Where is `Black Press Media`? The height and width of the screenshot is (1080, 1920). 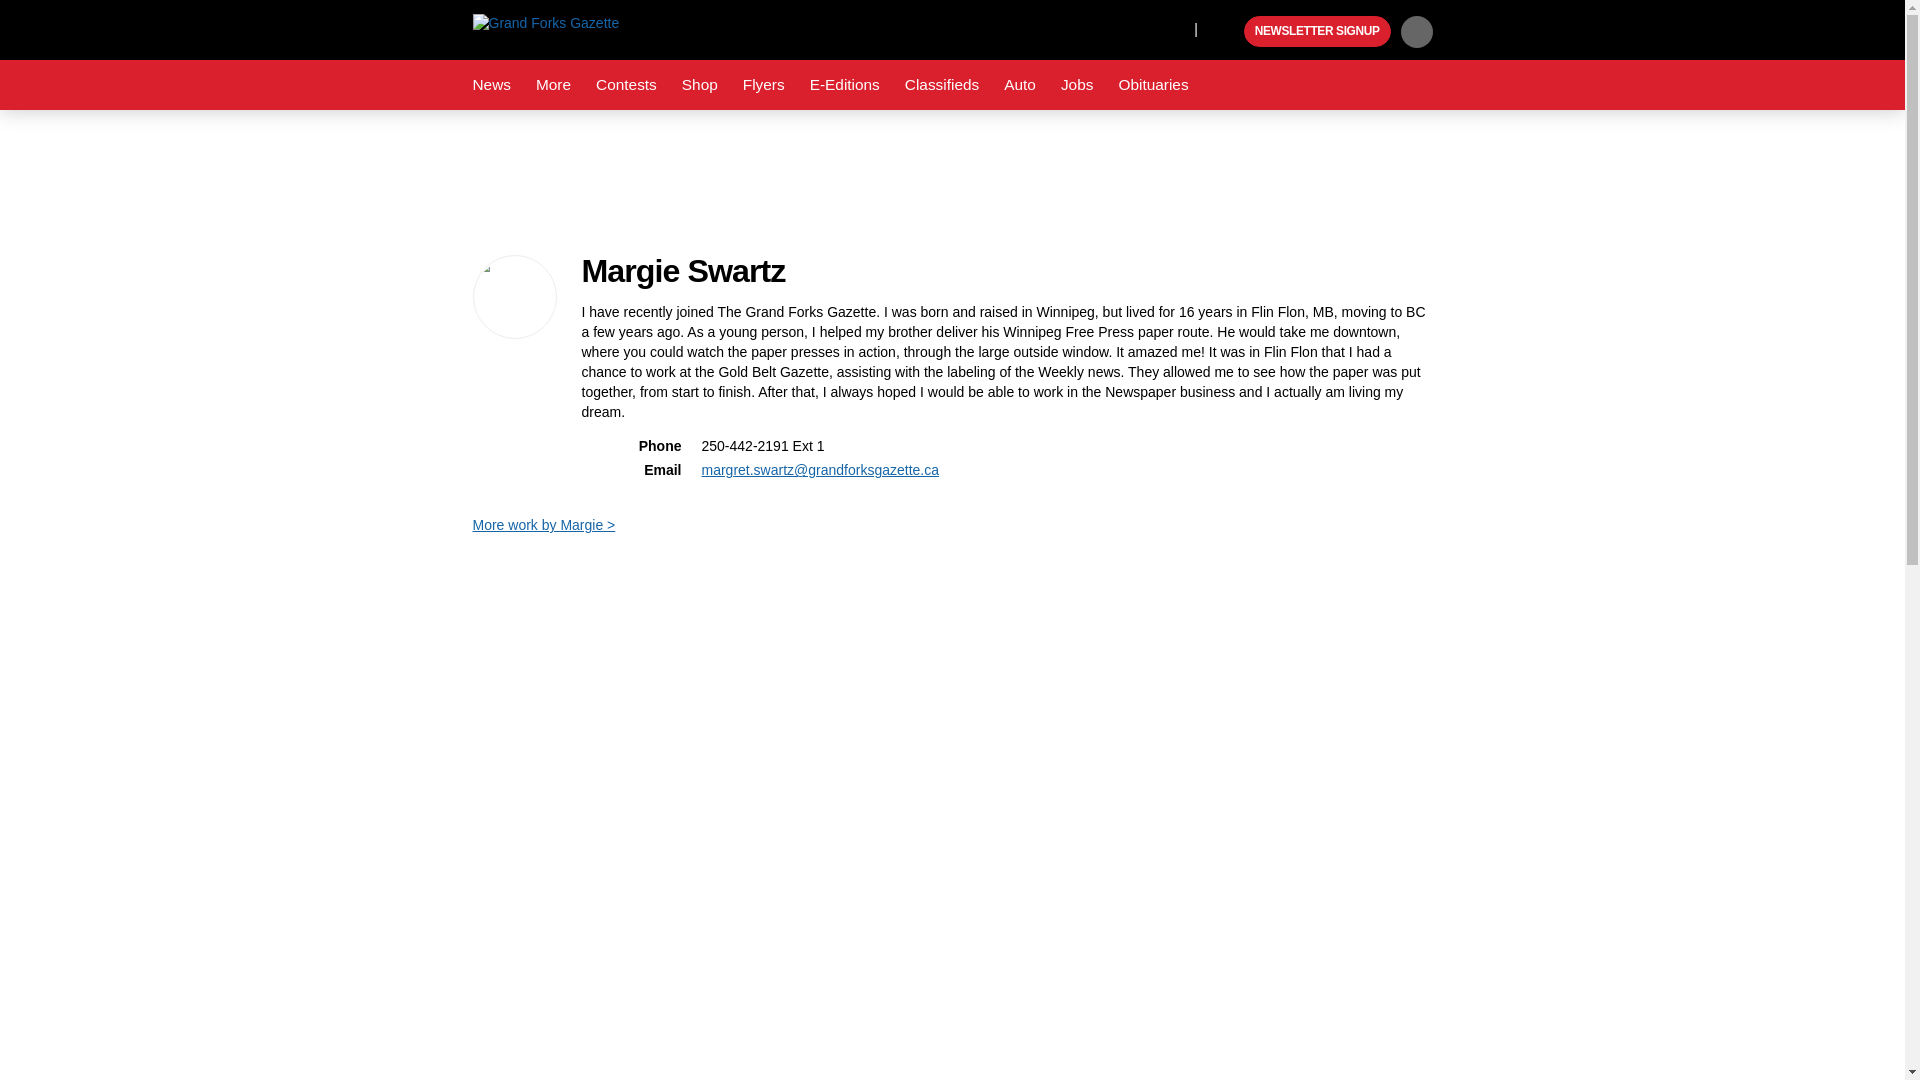
Black Press Media is located at coordinates (1226, 32).